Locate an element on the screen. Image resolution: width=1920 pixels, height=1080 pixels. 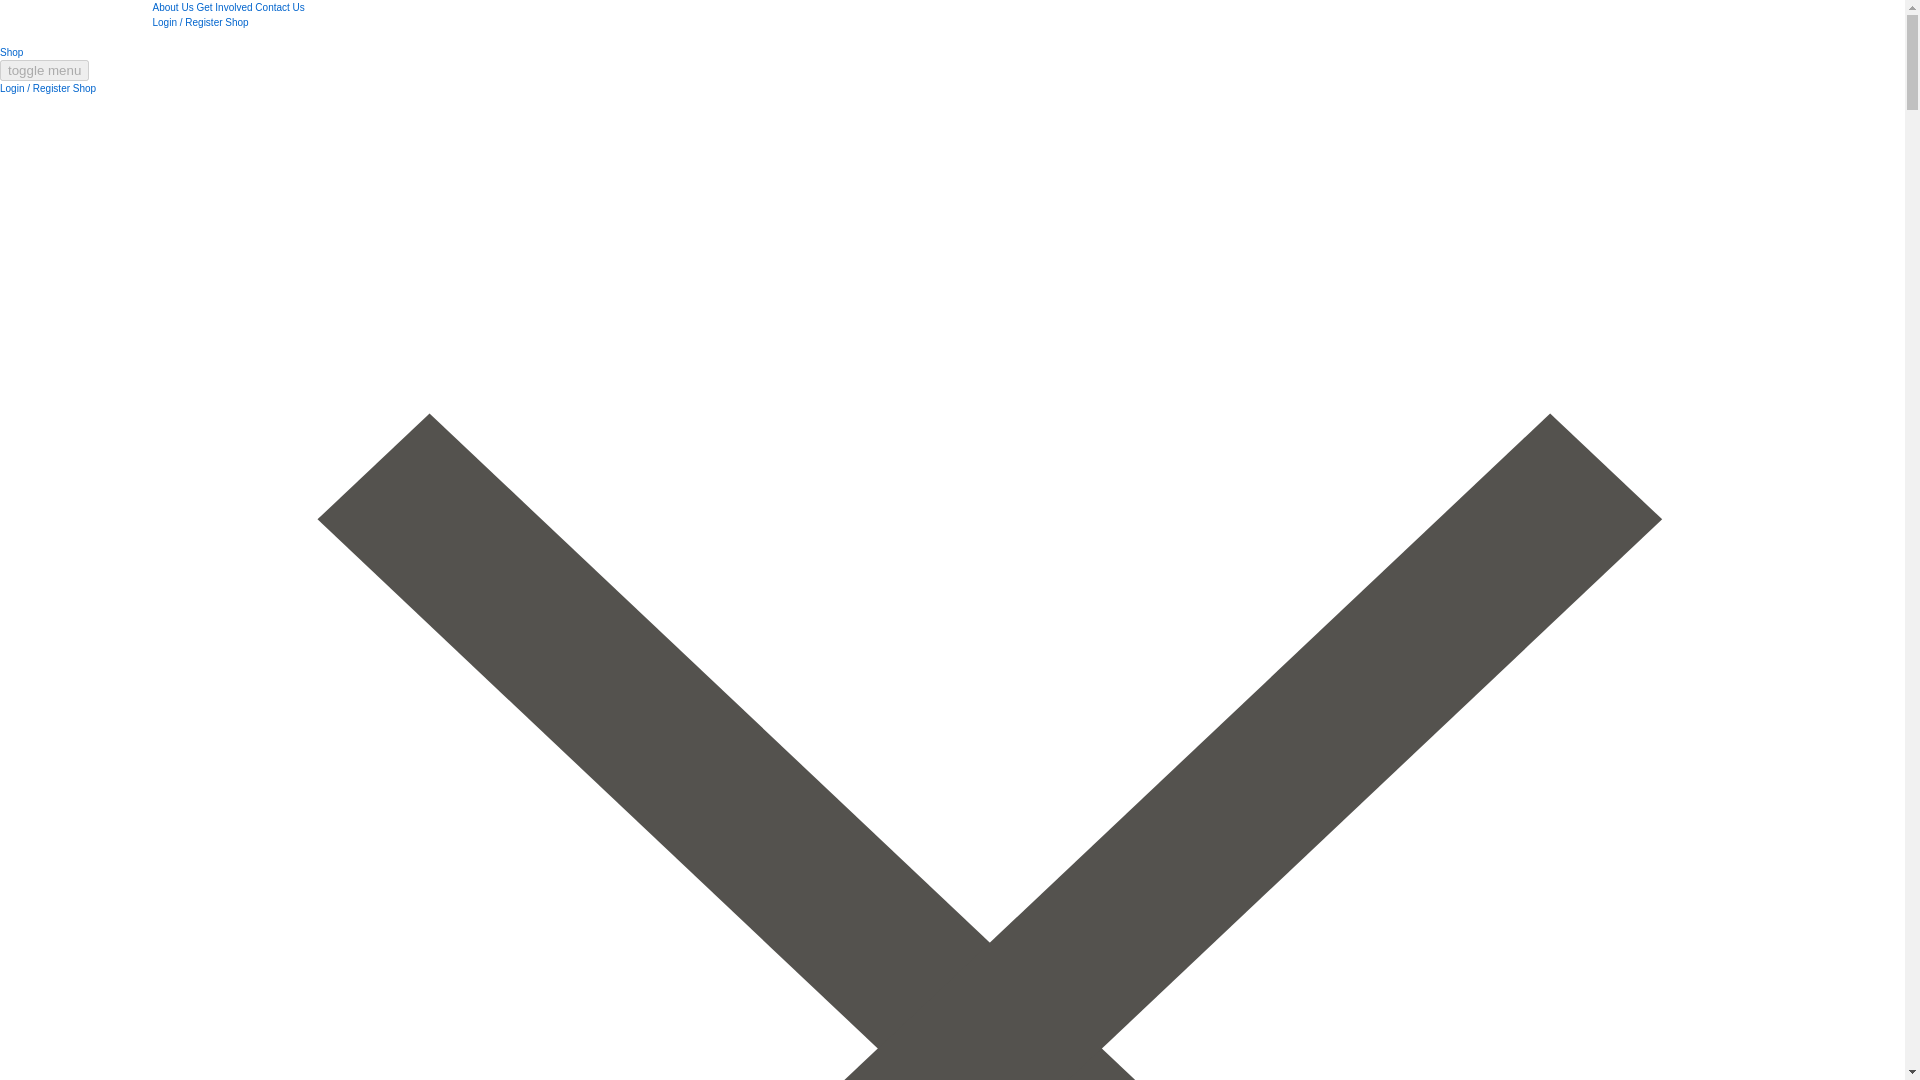
Shop is located at coordinates (12, 52).